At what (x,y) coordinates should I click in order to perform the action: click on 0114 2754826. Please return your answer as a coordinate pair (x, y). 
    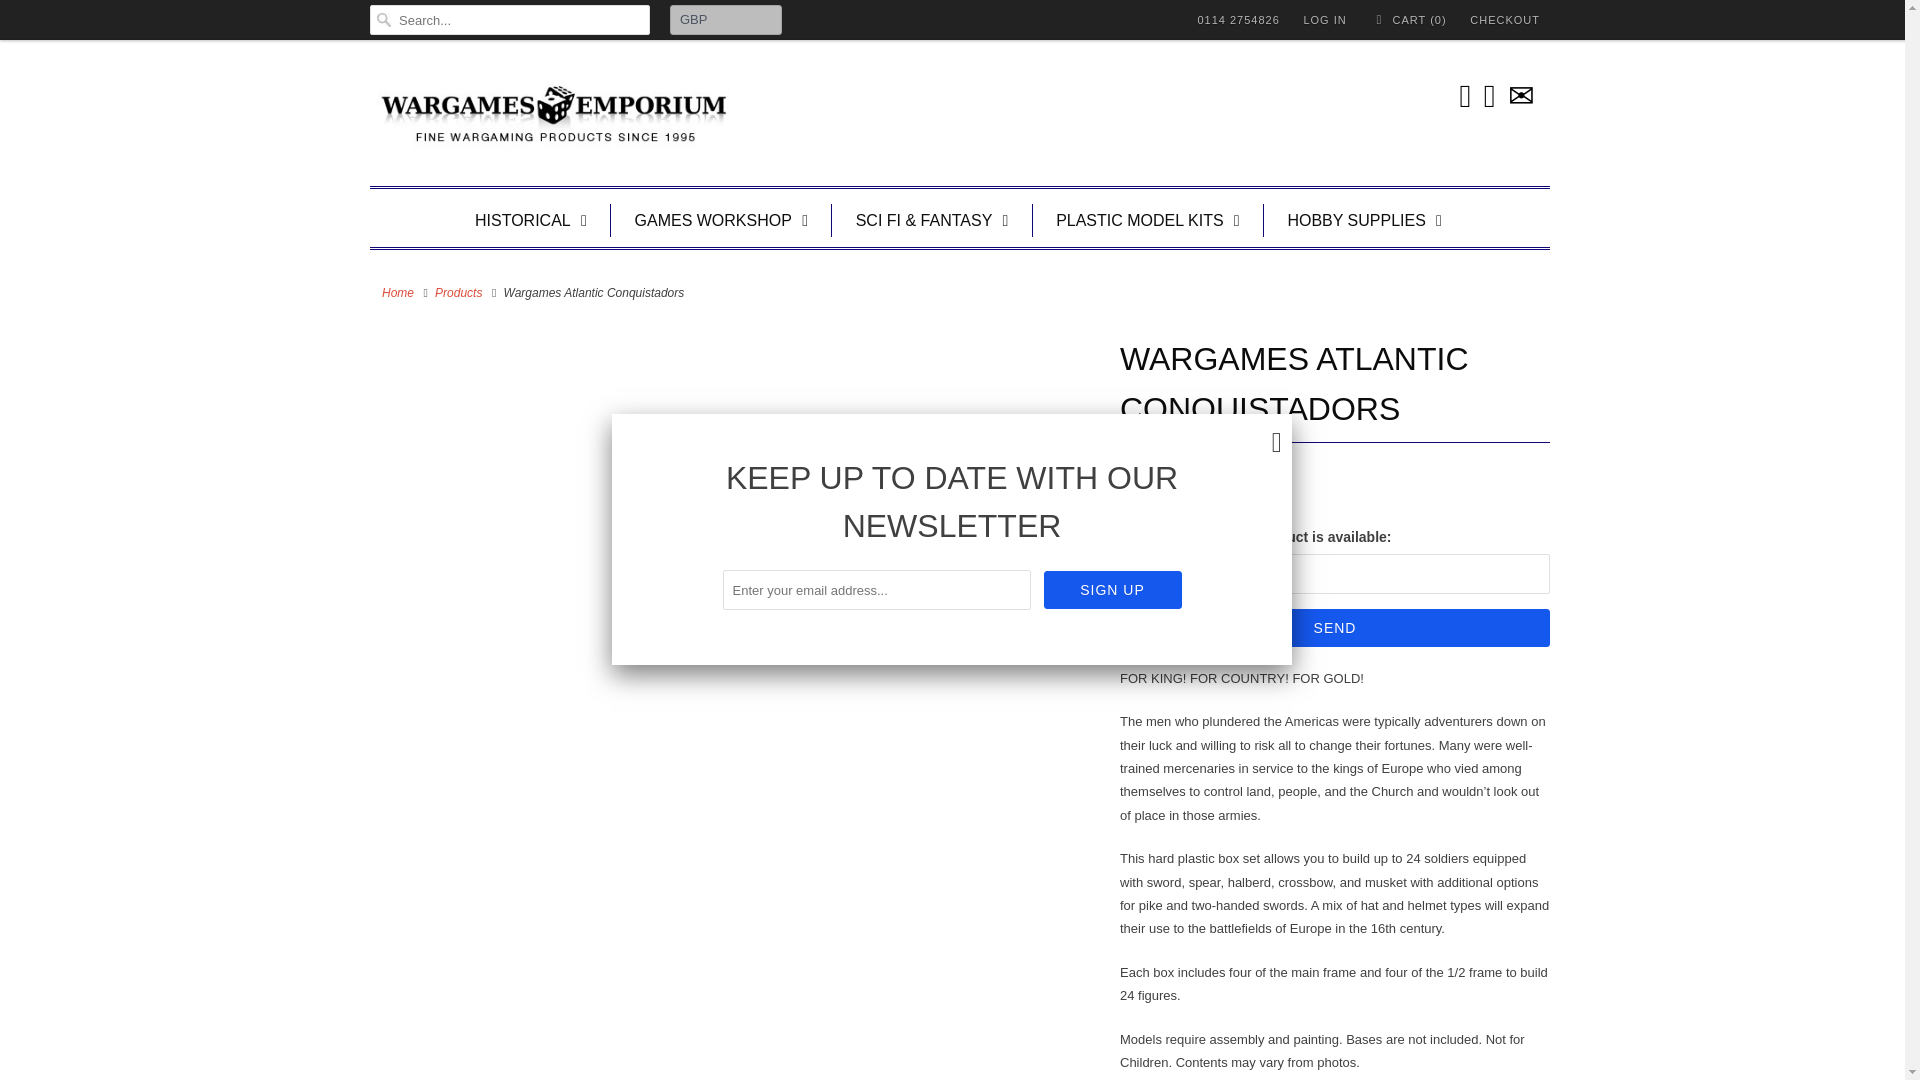
    Looking at the image, I should click on (1237, 20).